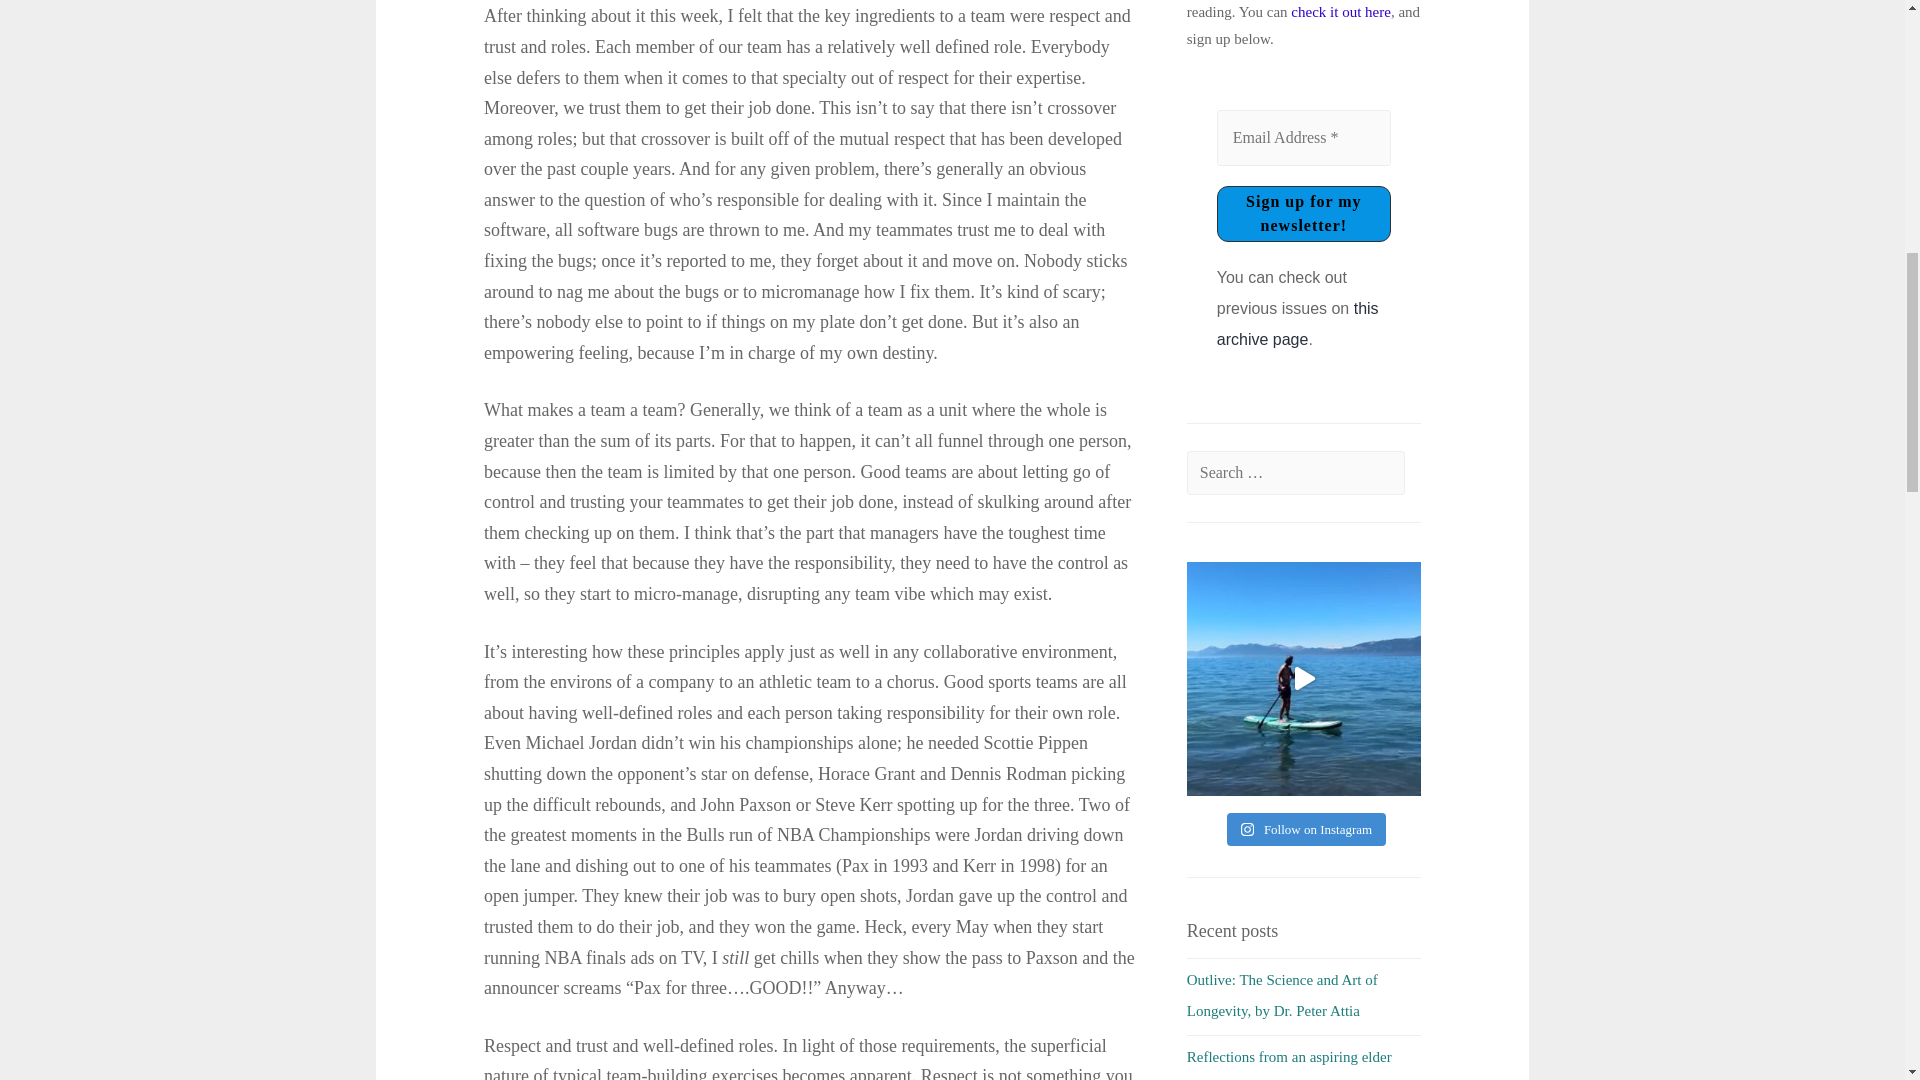 This screenshot has width=1920, height=1080. I want to click on check it out here, so click(1340, 12).